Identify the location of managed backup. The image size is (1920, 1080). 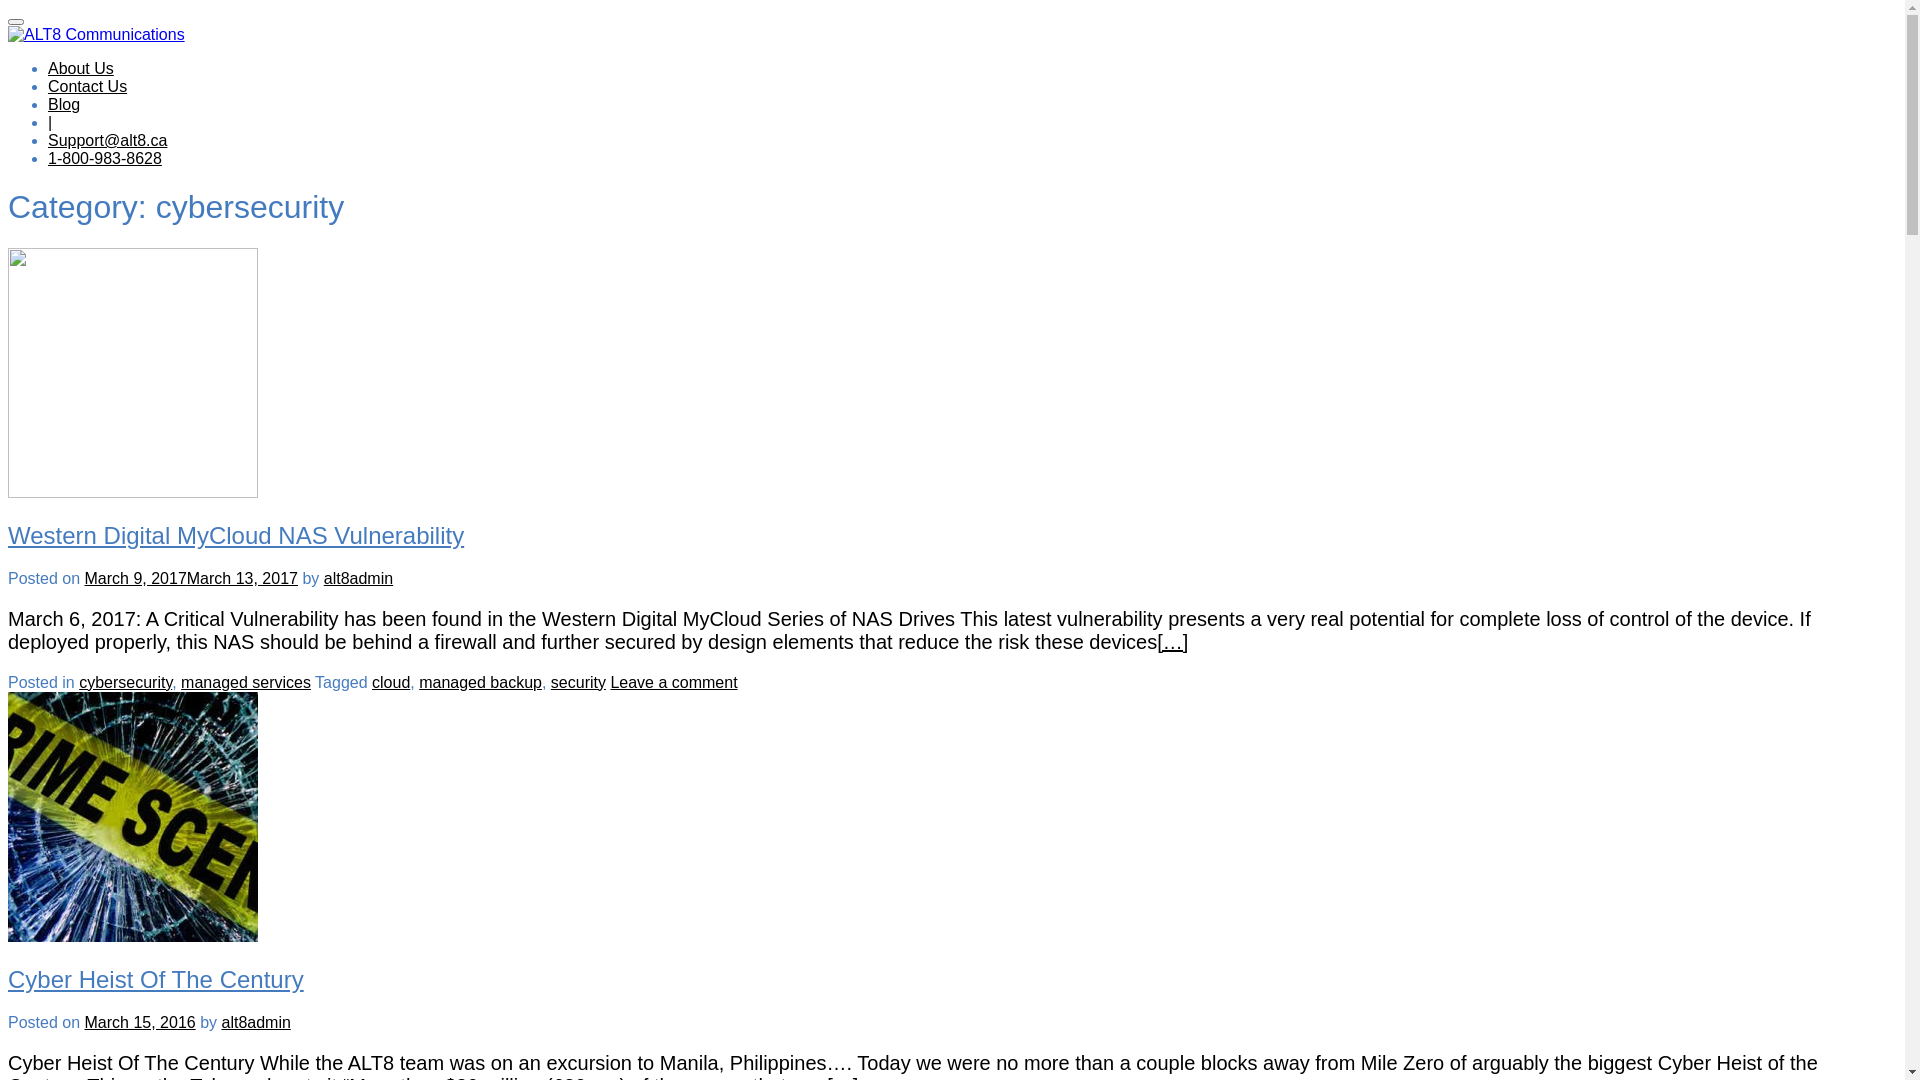
(480, 682).